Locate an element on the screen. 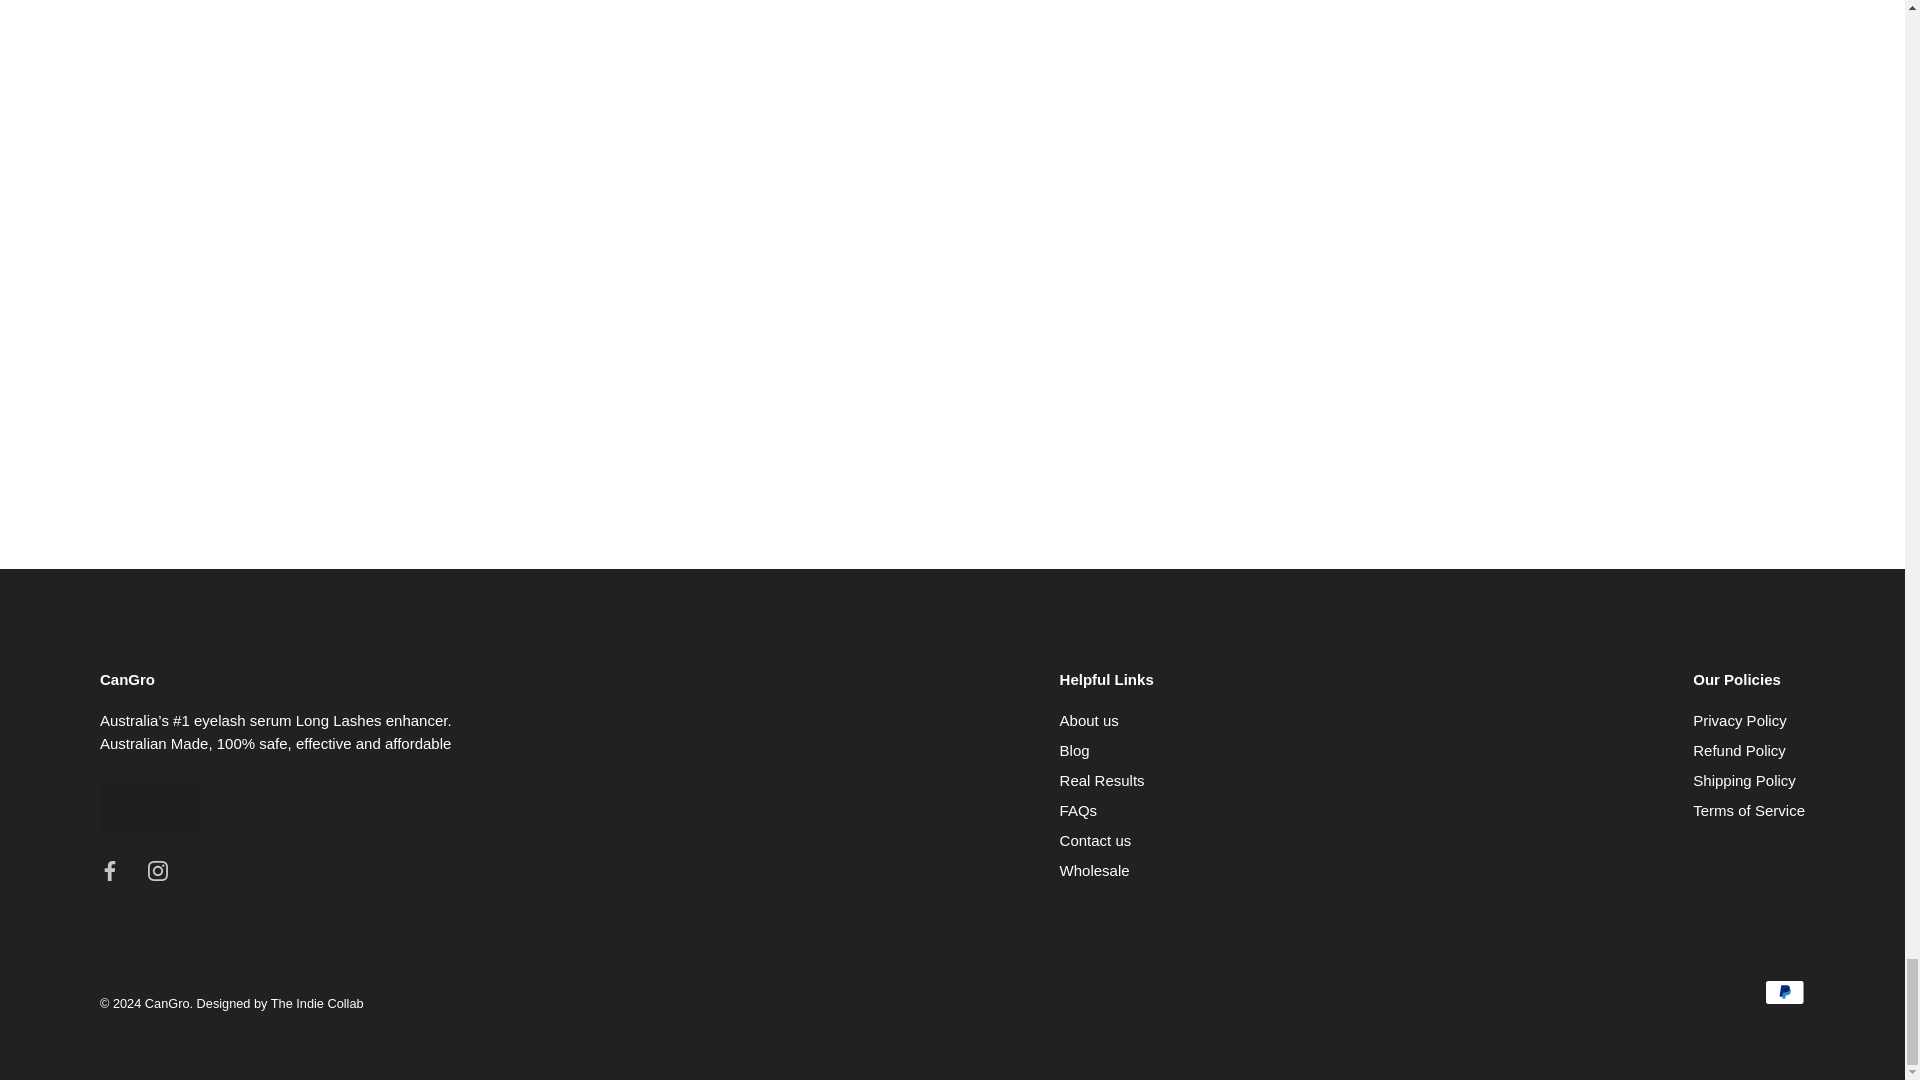 Image resolution: width=1920 pixels, height=1080 pixels. About us is located at coordinates (1089, 720).